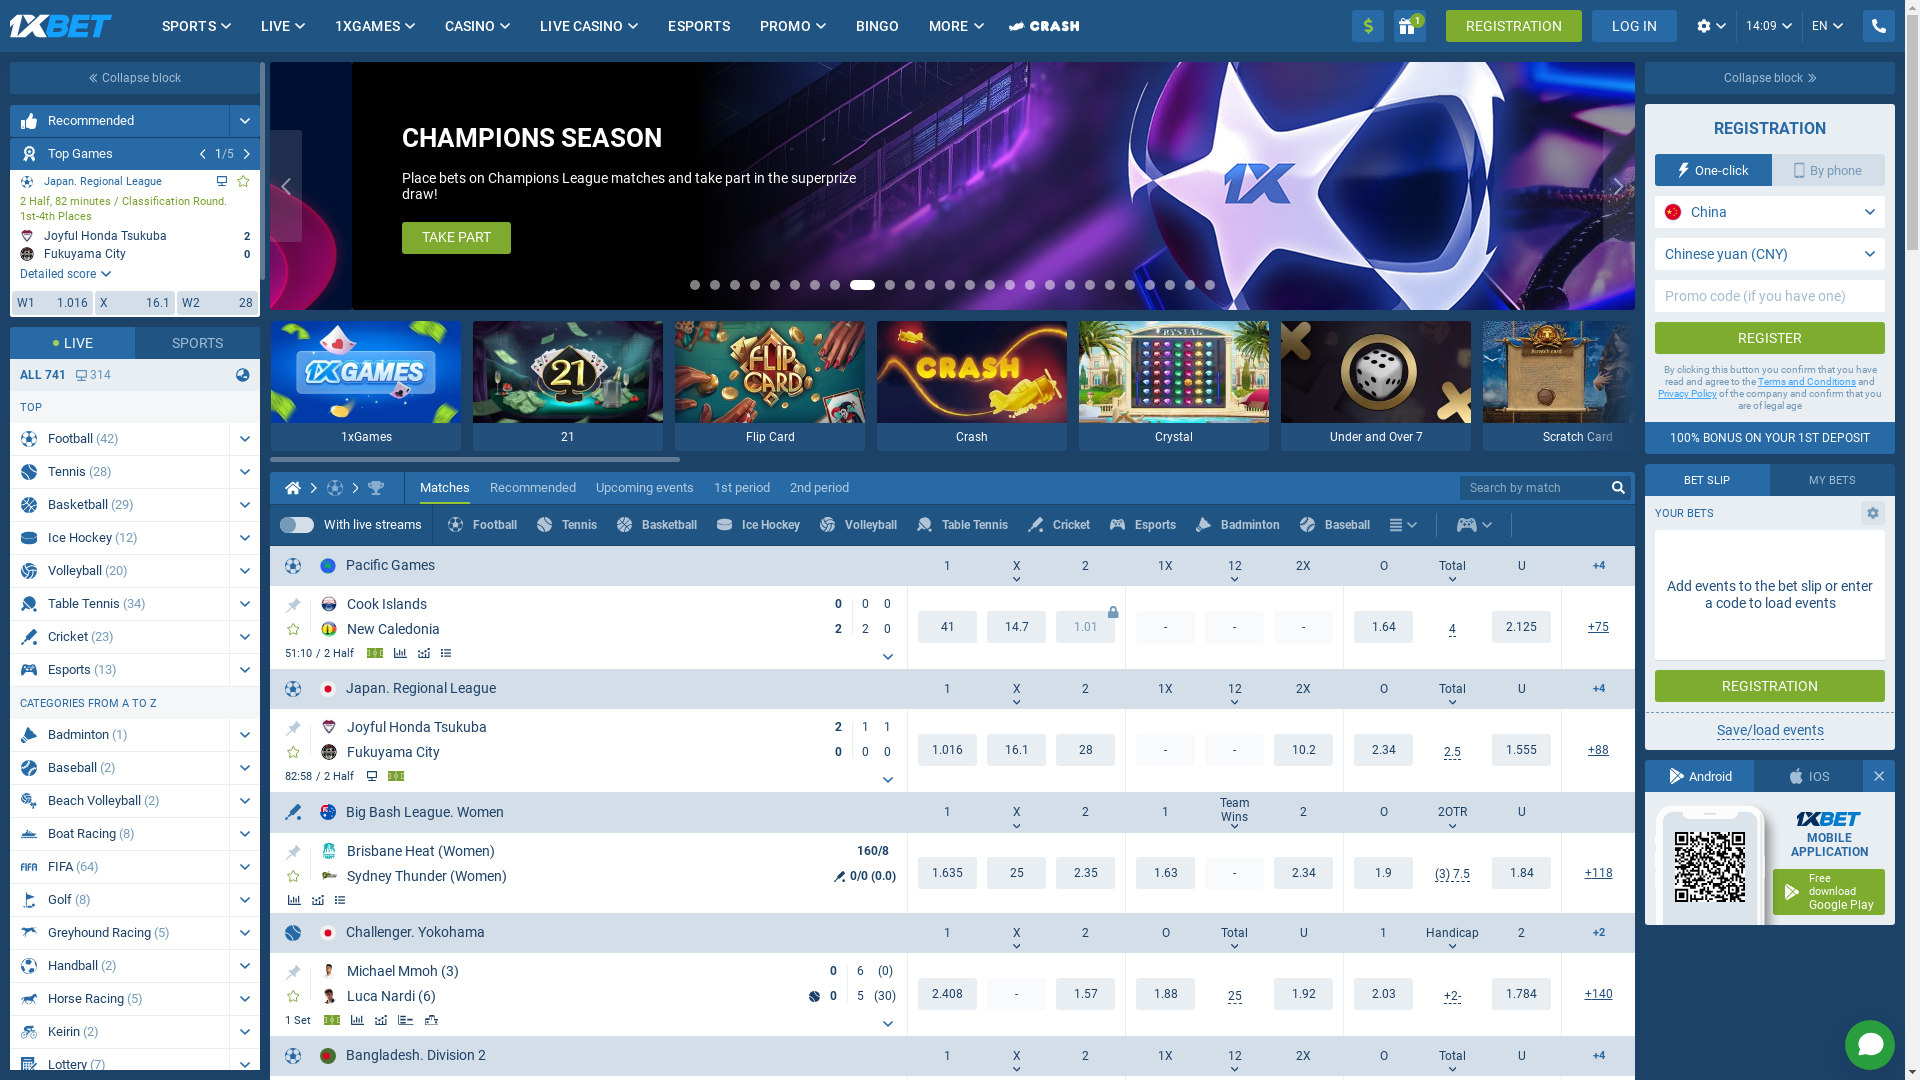 This screenshot has height=1080, width=1920. I want to click on 1, so click(1410, 26).